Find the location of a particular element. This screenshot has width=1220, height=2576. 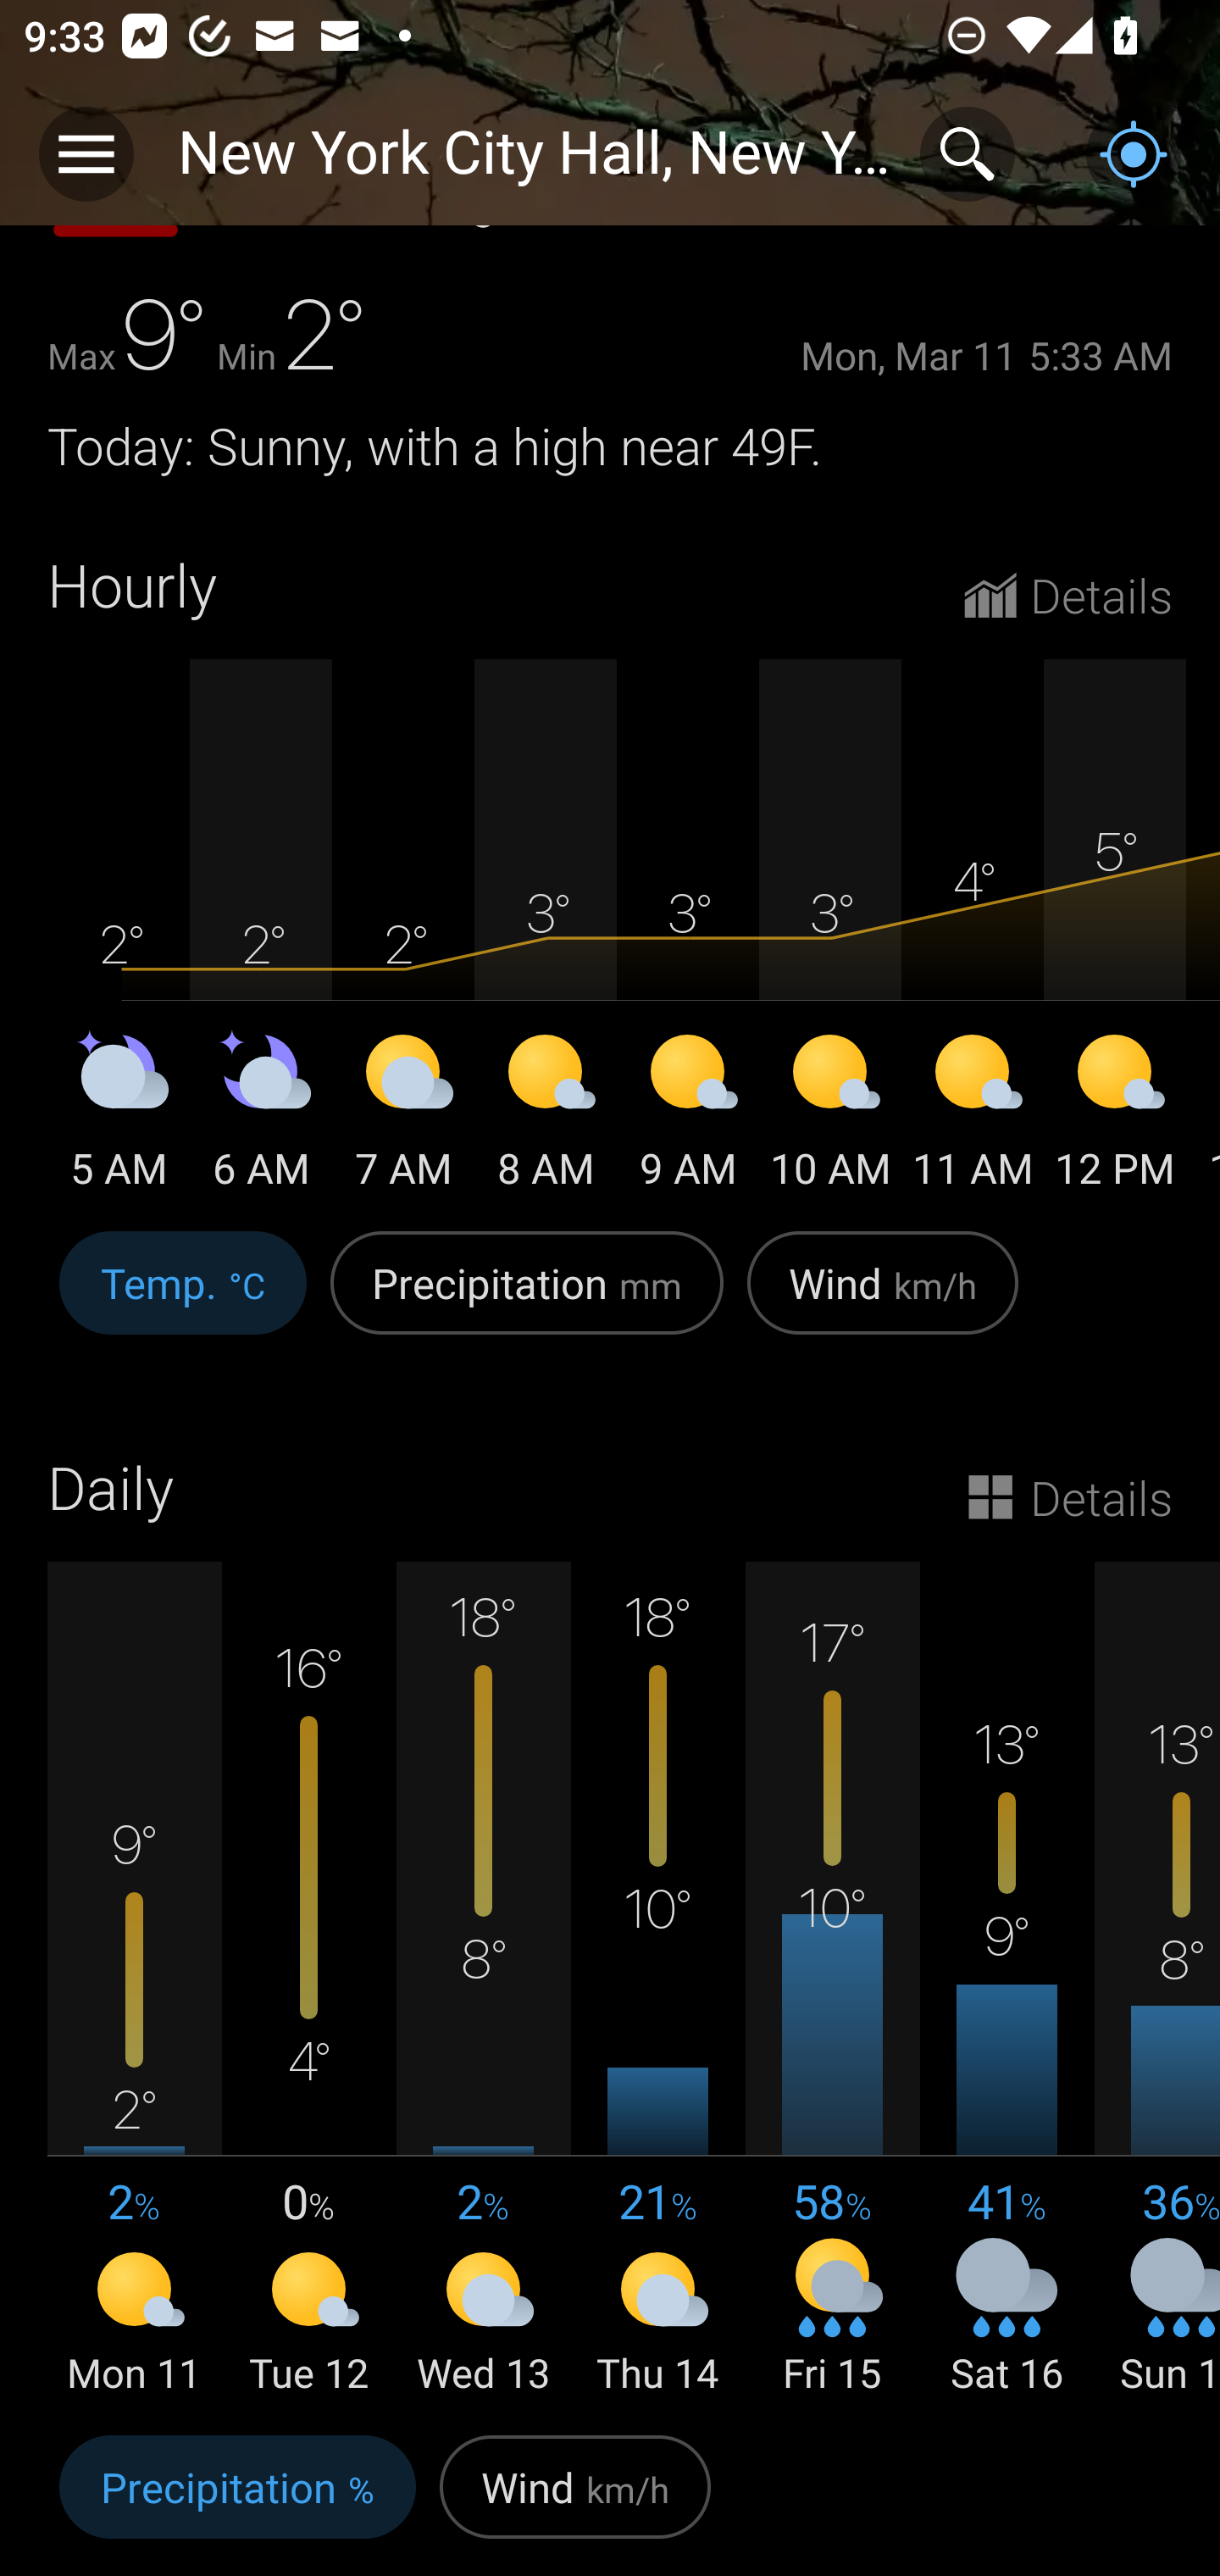

17° 10° 58 % Fri 15 is located at coordinates (832, 1981).